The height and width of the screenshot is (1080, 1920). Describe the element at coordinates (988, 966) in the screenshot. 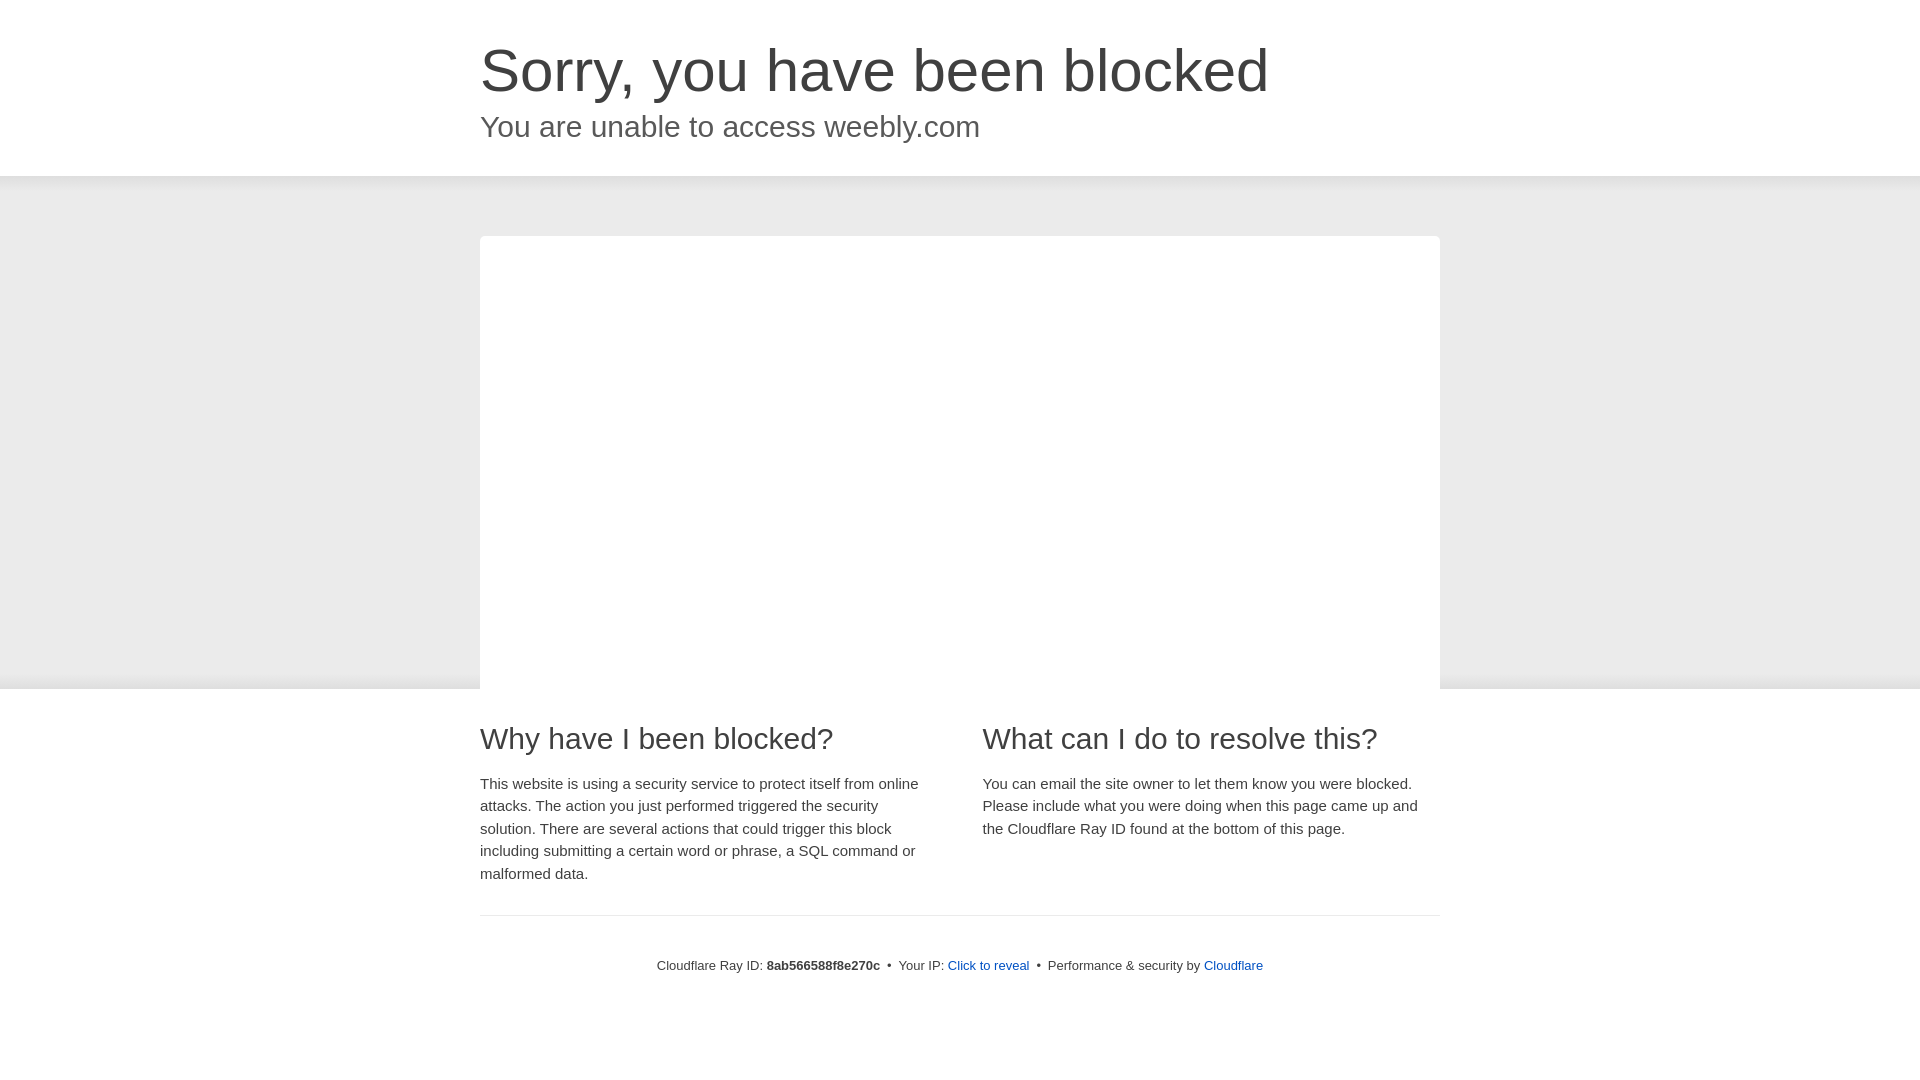

I see `Click to reveal` at that location.